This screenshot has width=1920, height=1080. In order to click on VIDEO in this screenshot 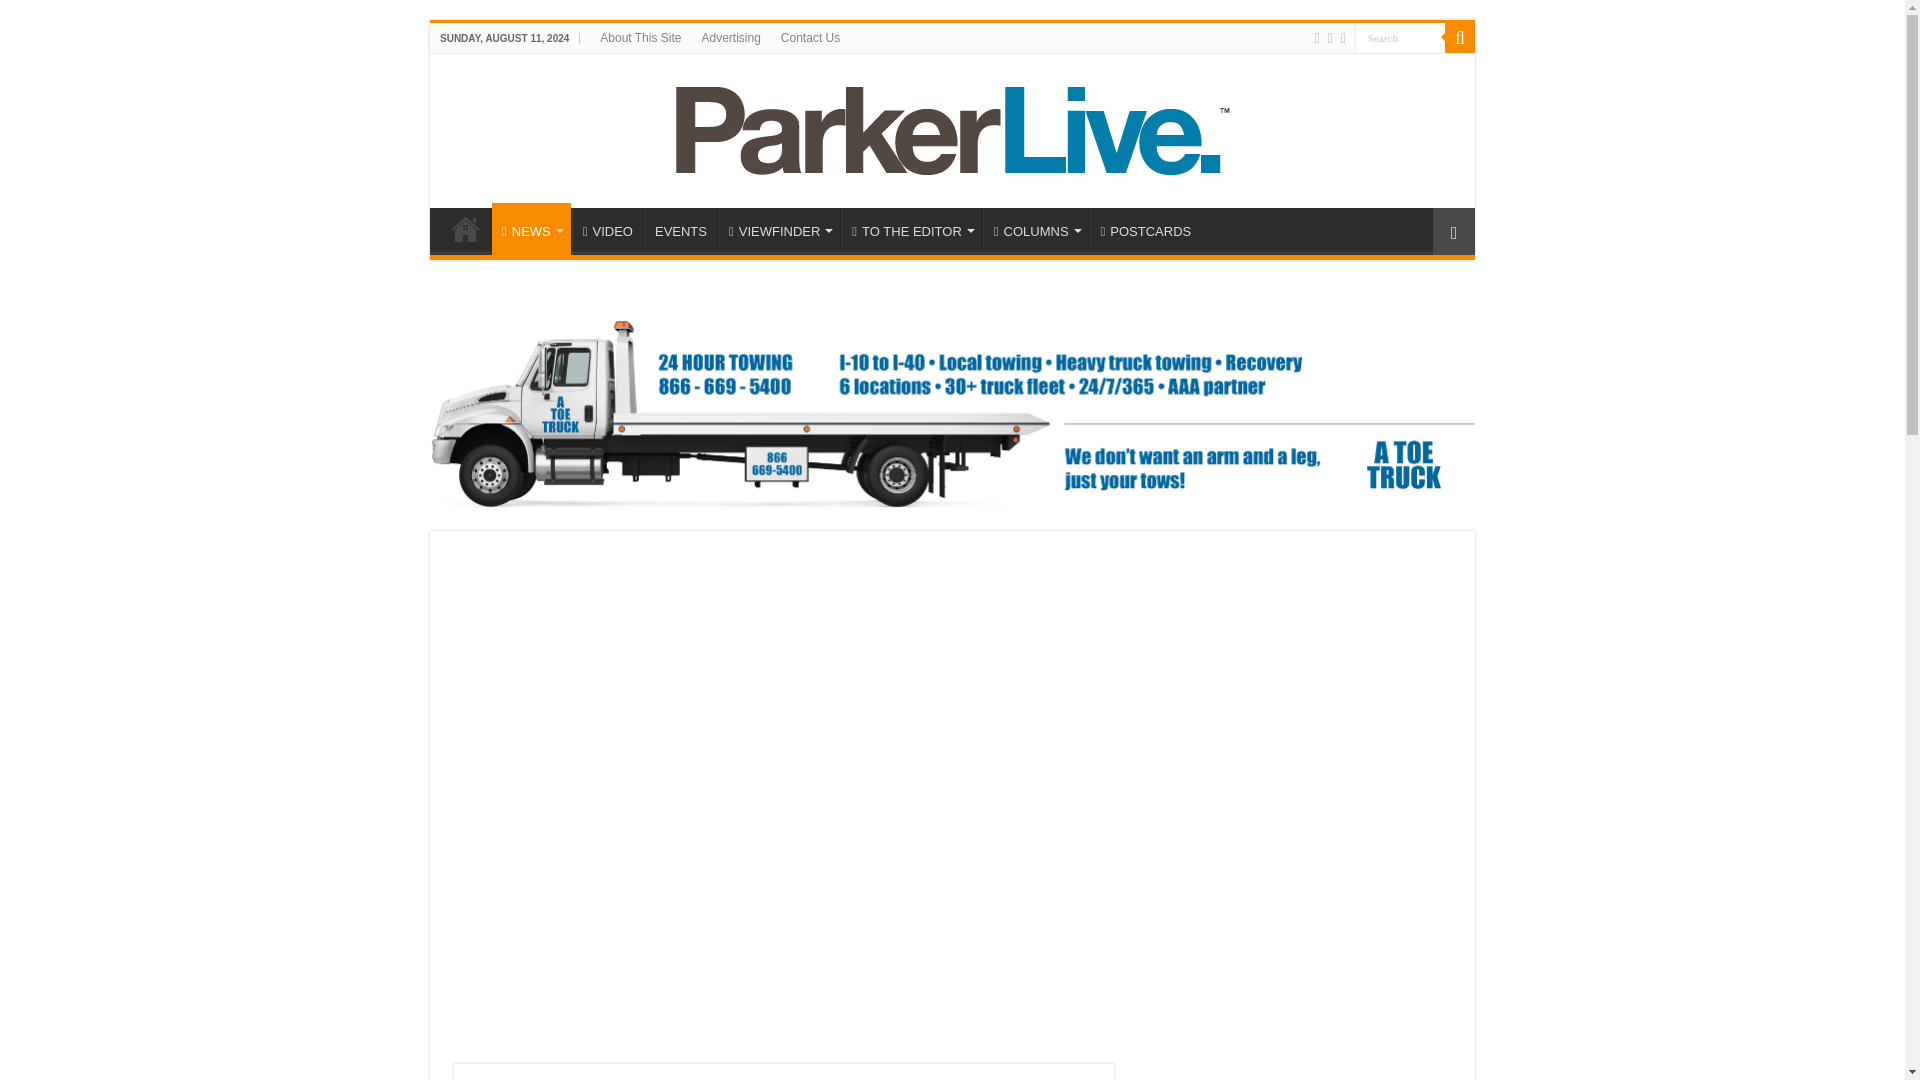, I will do `click(608, 228)`.